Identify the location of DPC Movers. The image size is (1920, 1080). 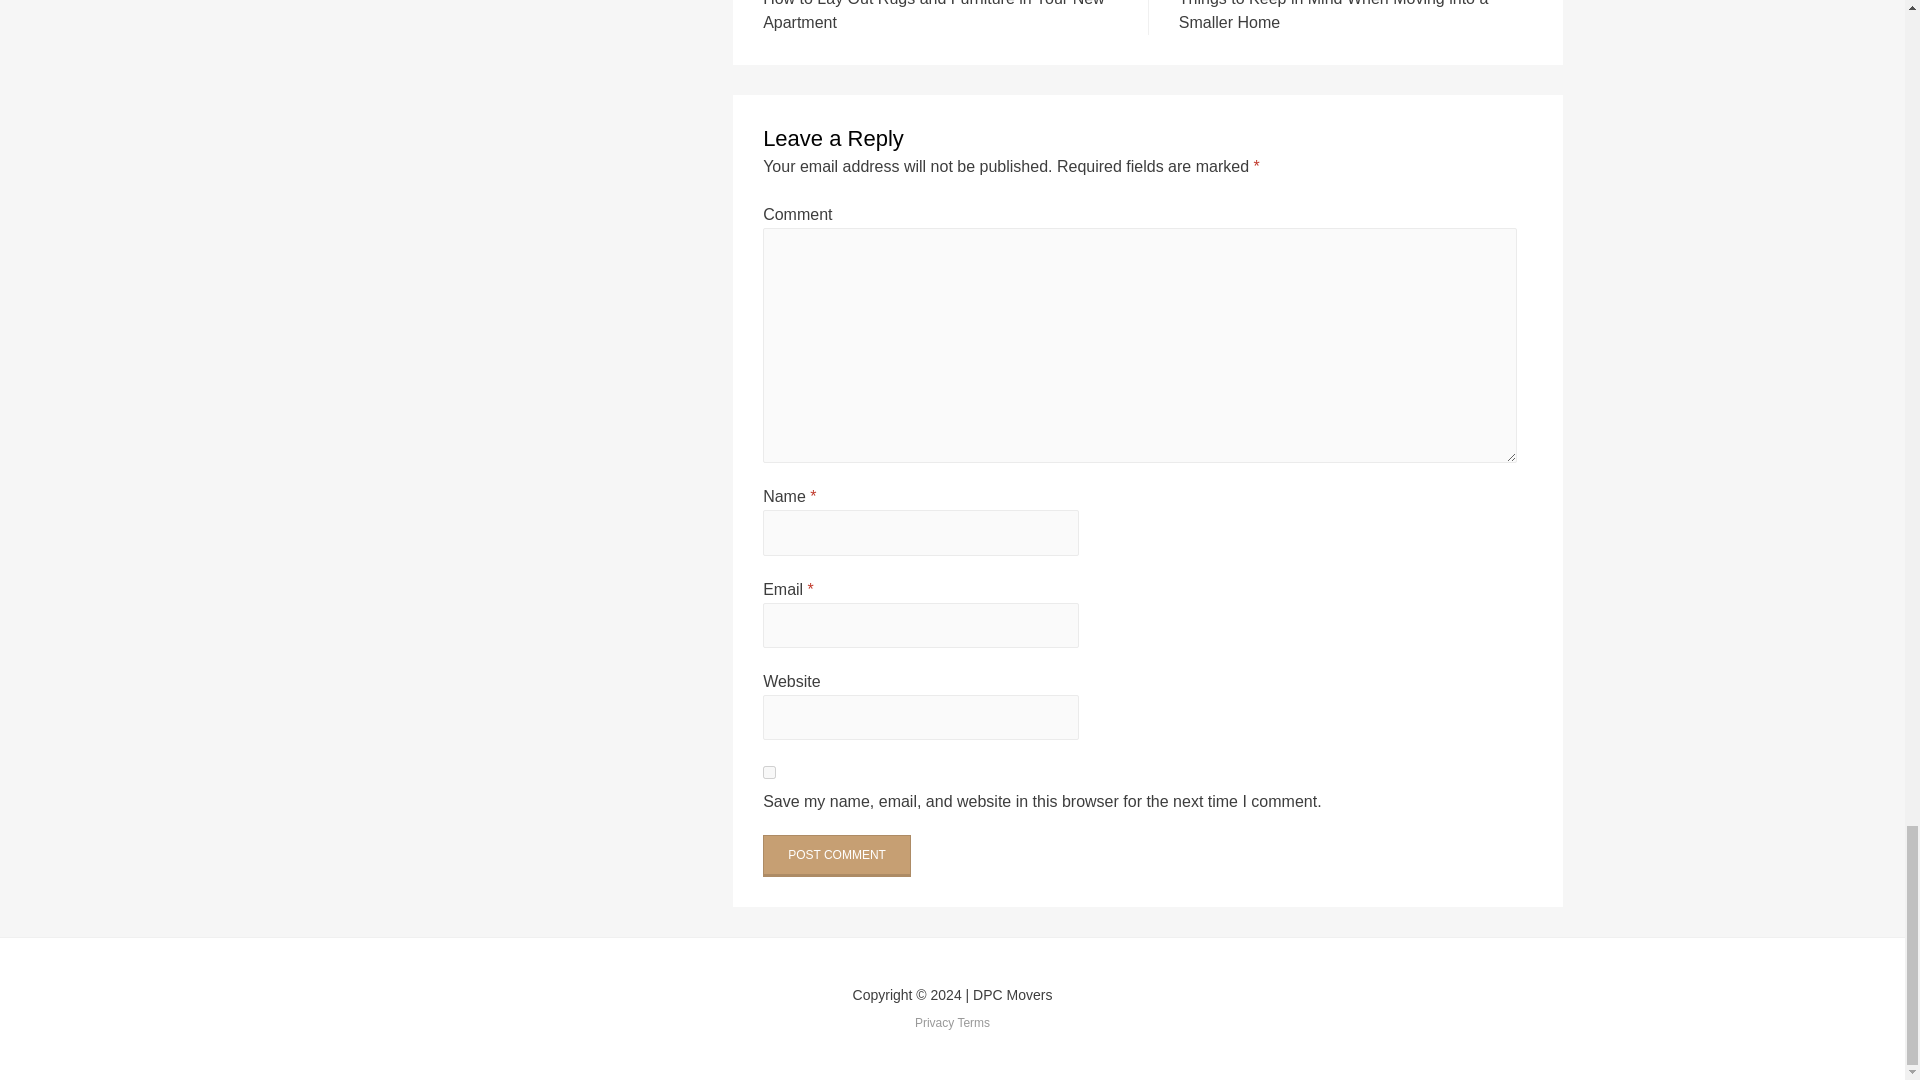
(1012, 995).